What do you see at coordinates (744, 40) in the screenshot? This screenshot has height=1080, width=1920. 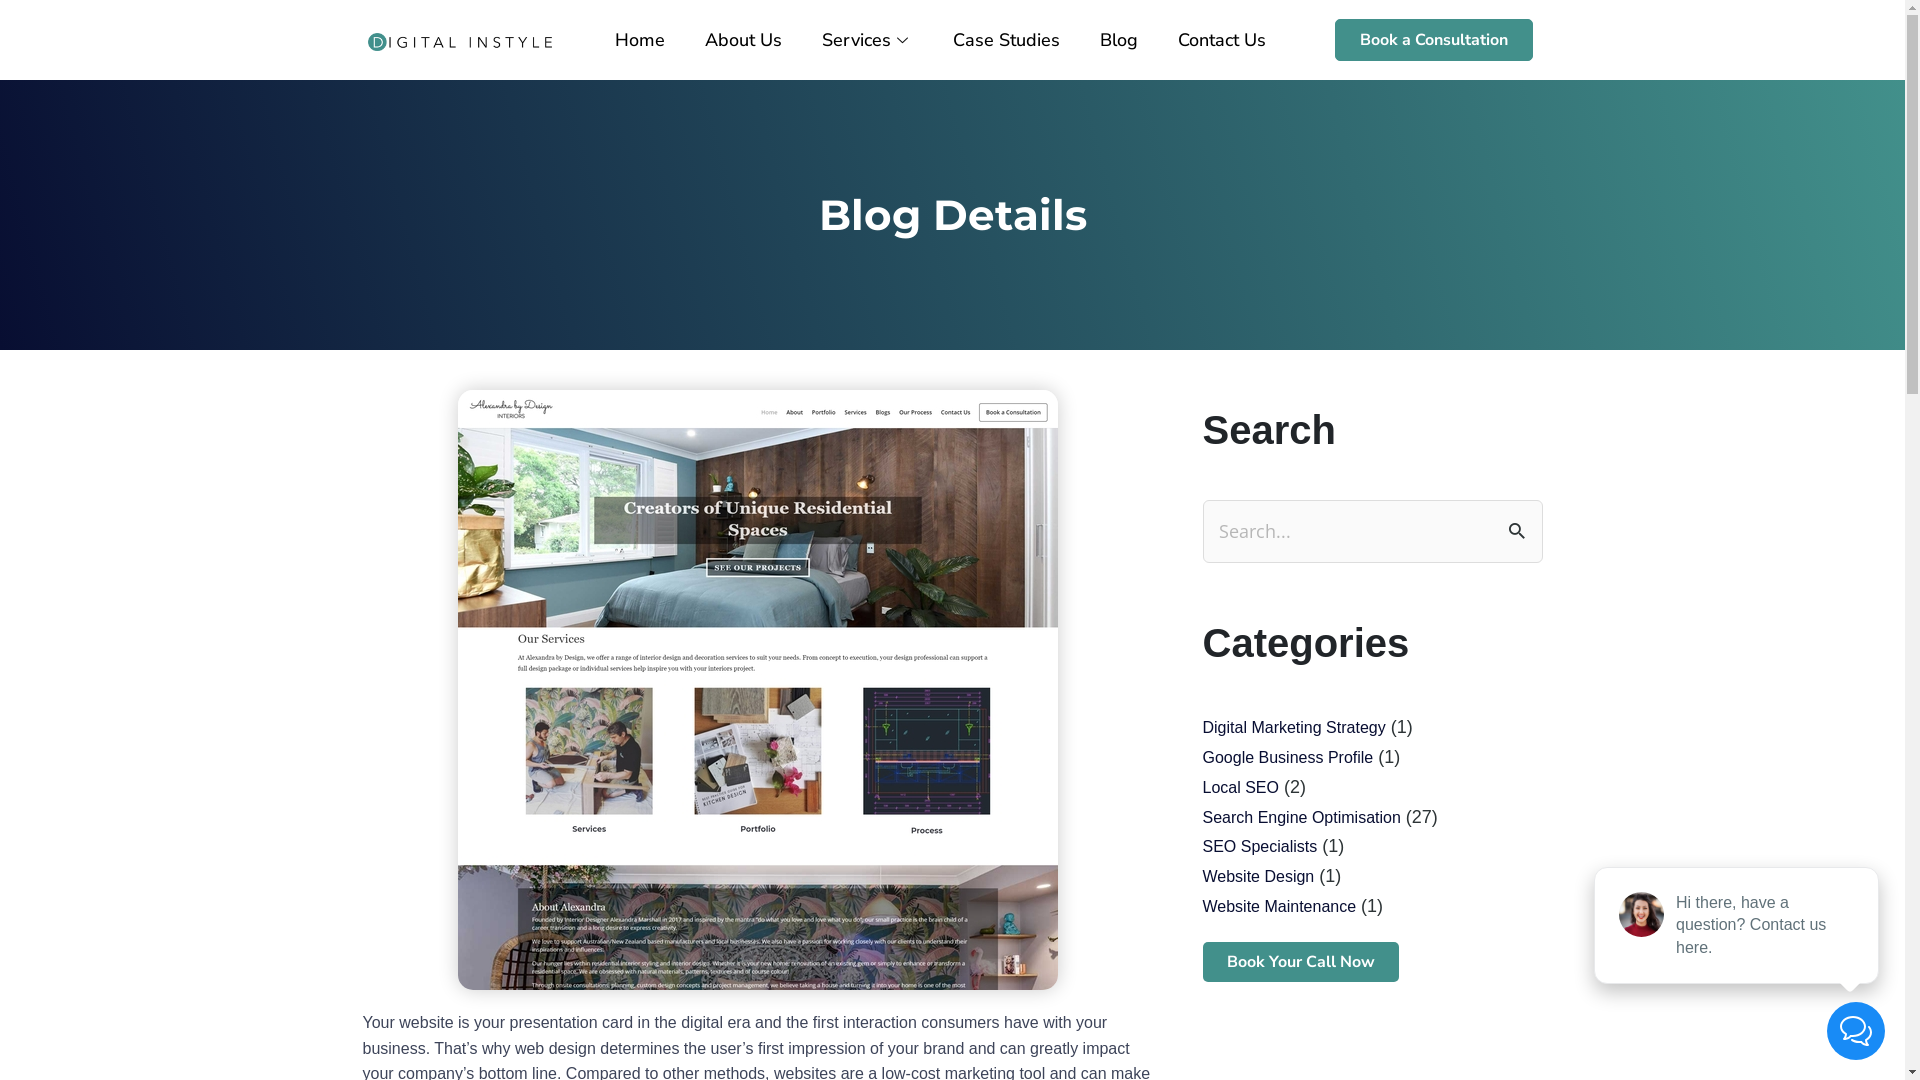 I see `About Us` at bounding box center [744, 40].